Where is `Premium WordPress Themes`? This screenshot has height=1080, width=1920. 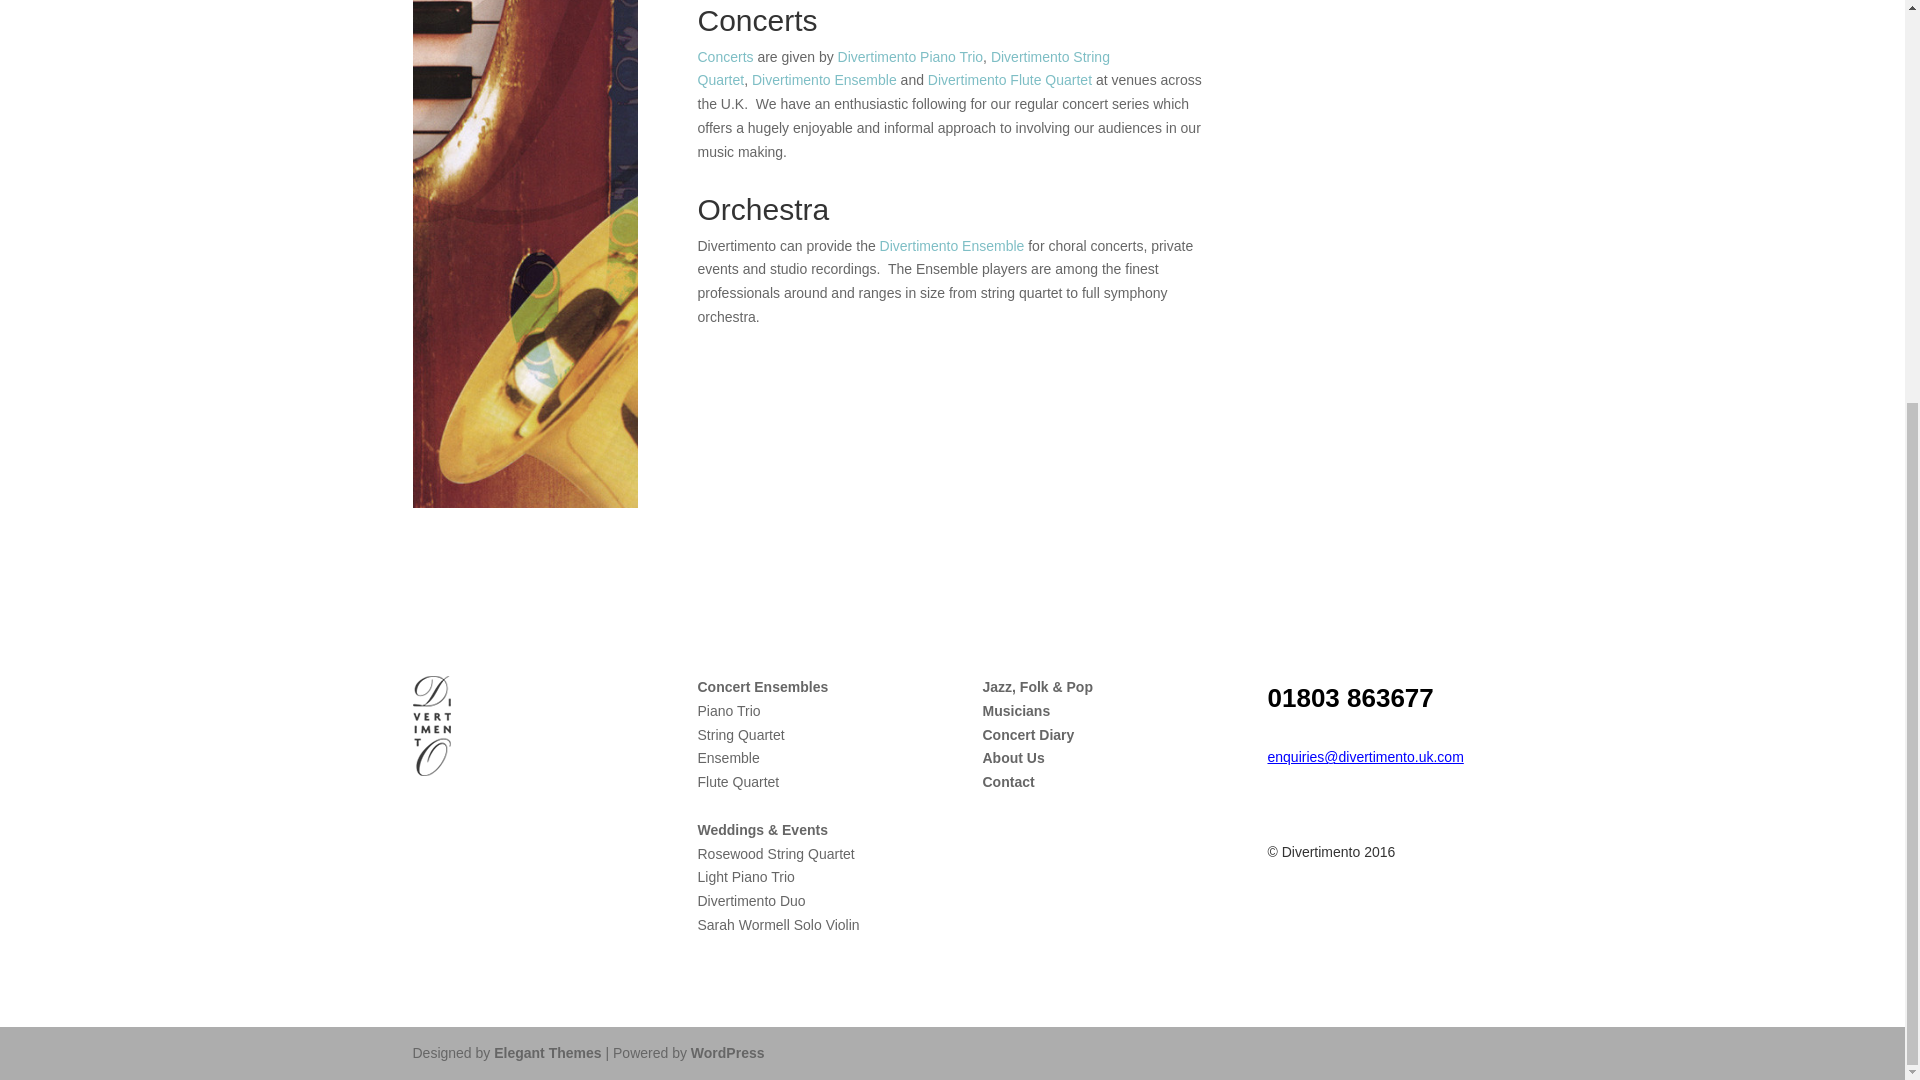 Premium WordPress Themes is located at coordinates (546, 1052).